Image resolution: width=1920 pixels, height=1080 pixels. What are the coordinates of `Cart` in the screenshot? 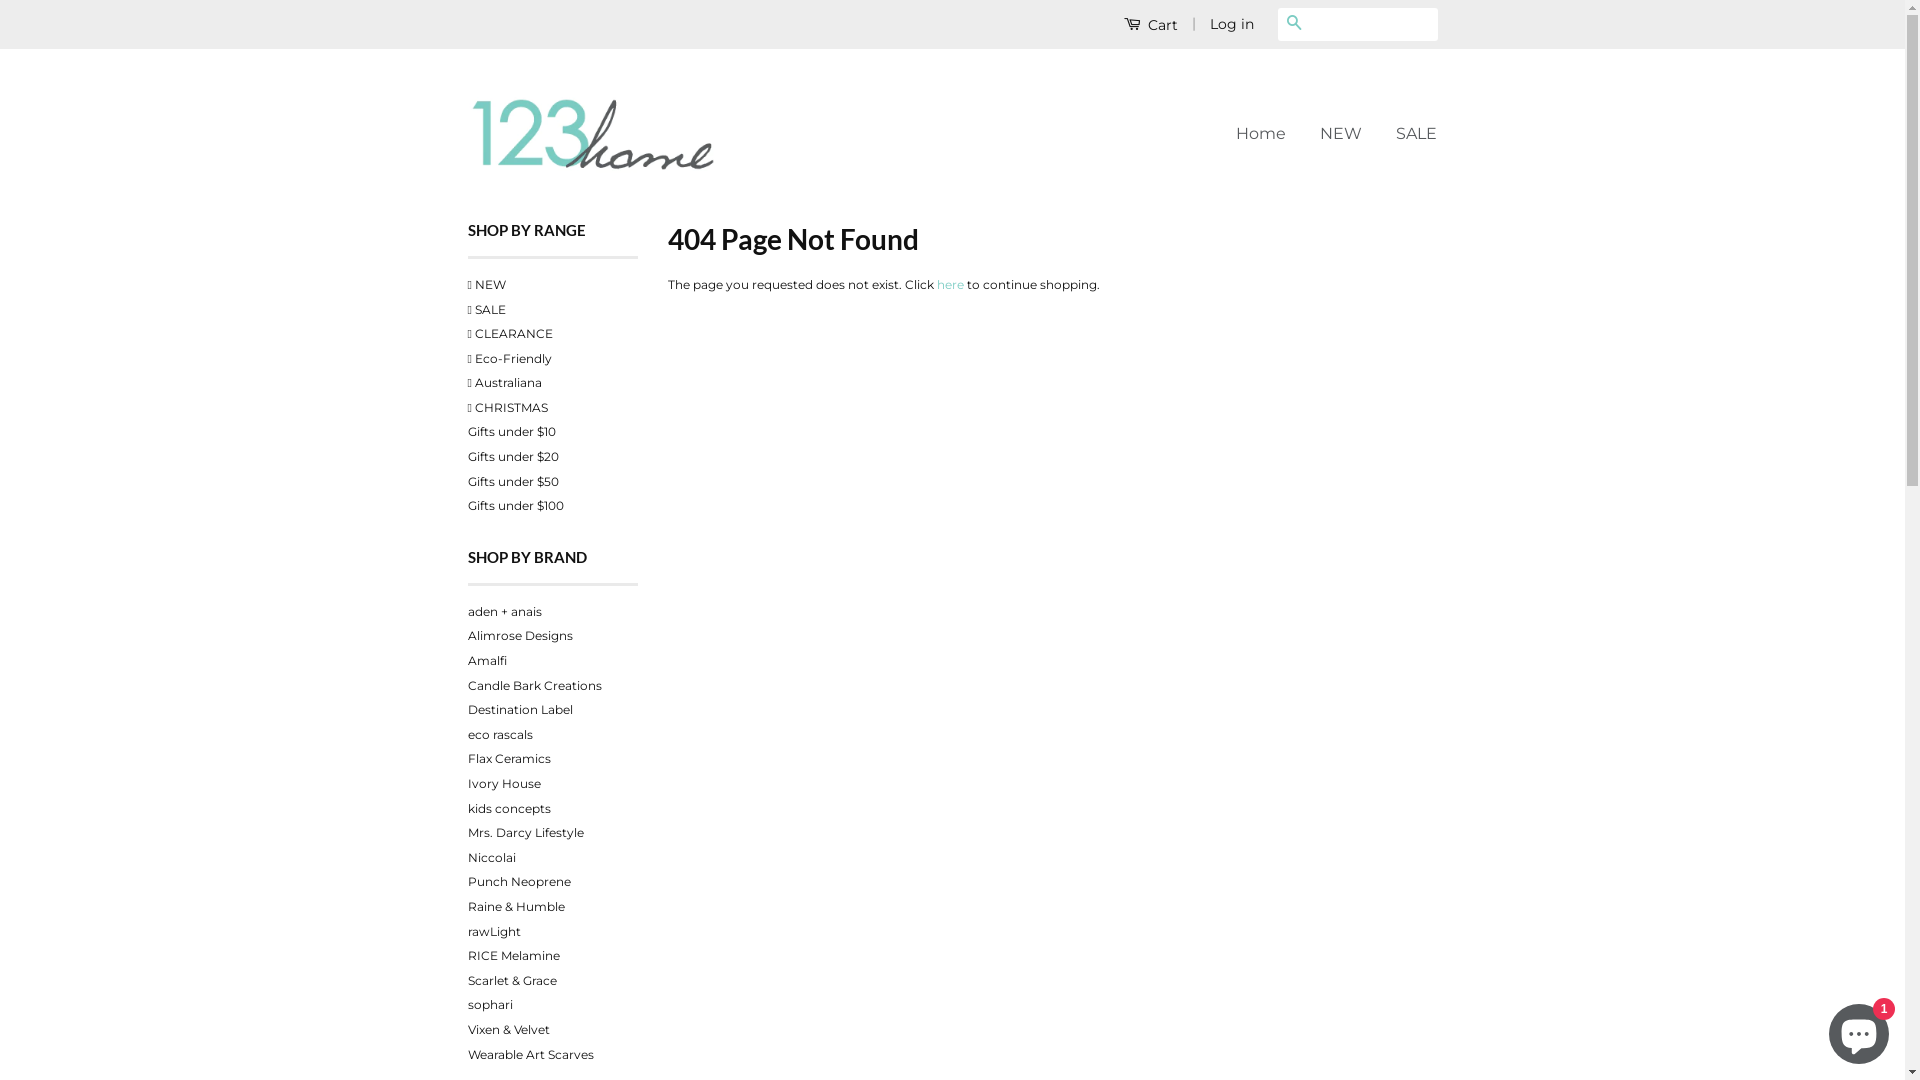 It's located at (1151, 24).